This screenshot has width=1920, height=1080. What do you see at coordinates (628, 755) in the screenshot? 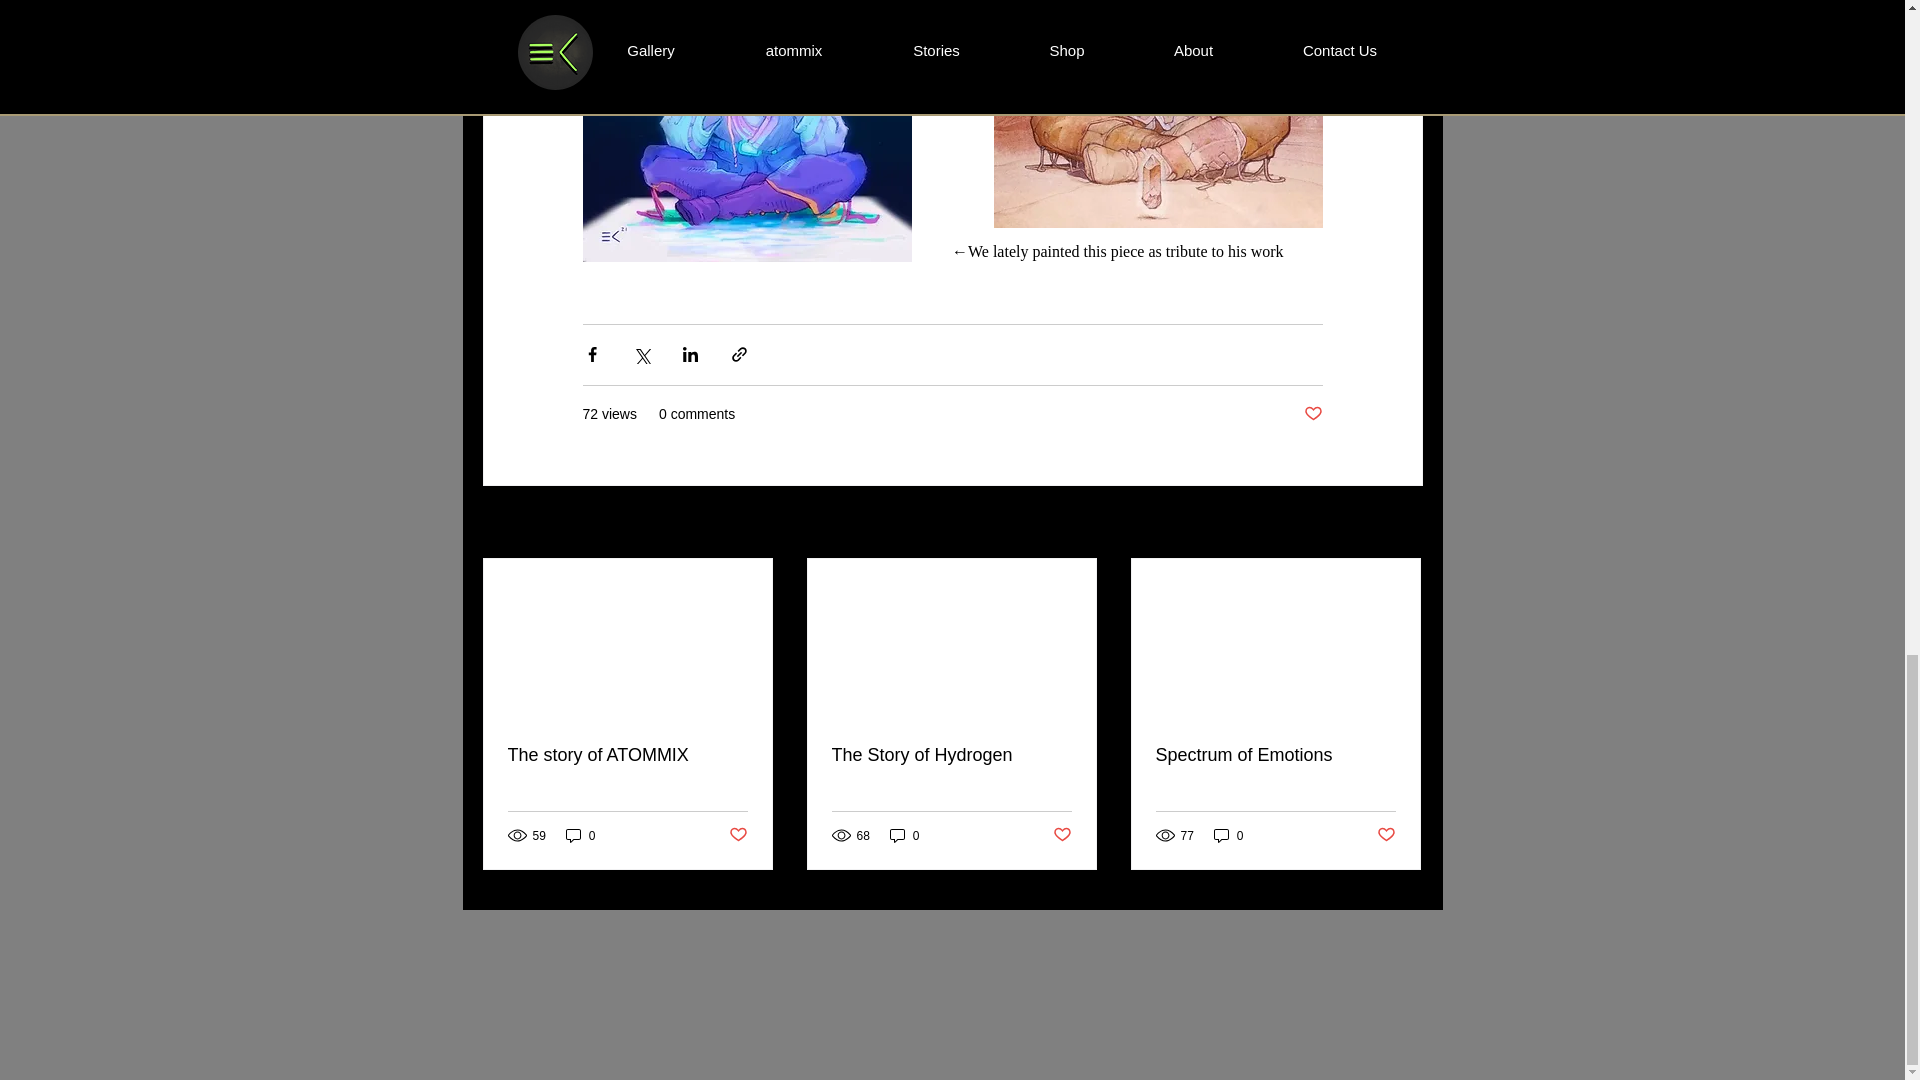
I see `The story of ATOMMIX` at bounding box center [628, 755].